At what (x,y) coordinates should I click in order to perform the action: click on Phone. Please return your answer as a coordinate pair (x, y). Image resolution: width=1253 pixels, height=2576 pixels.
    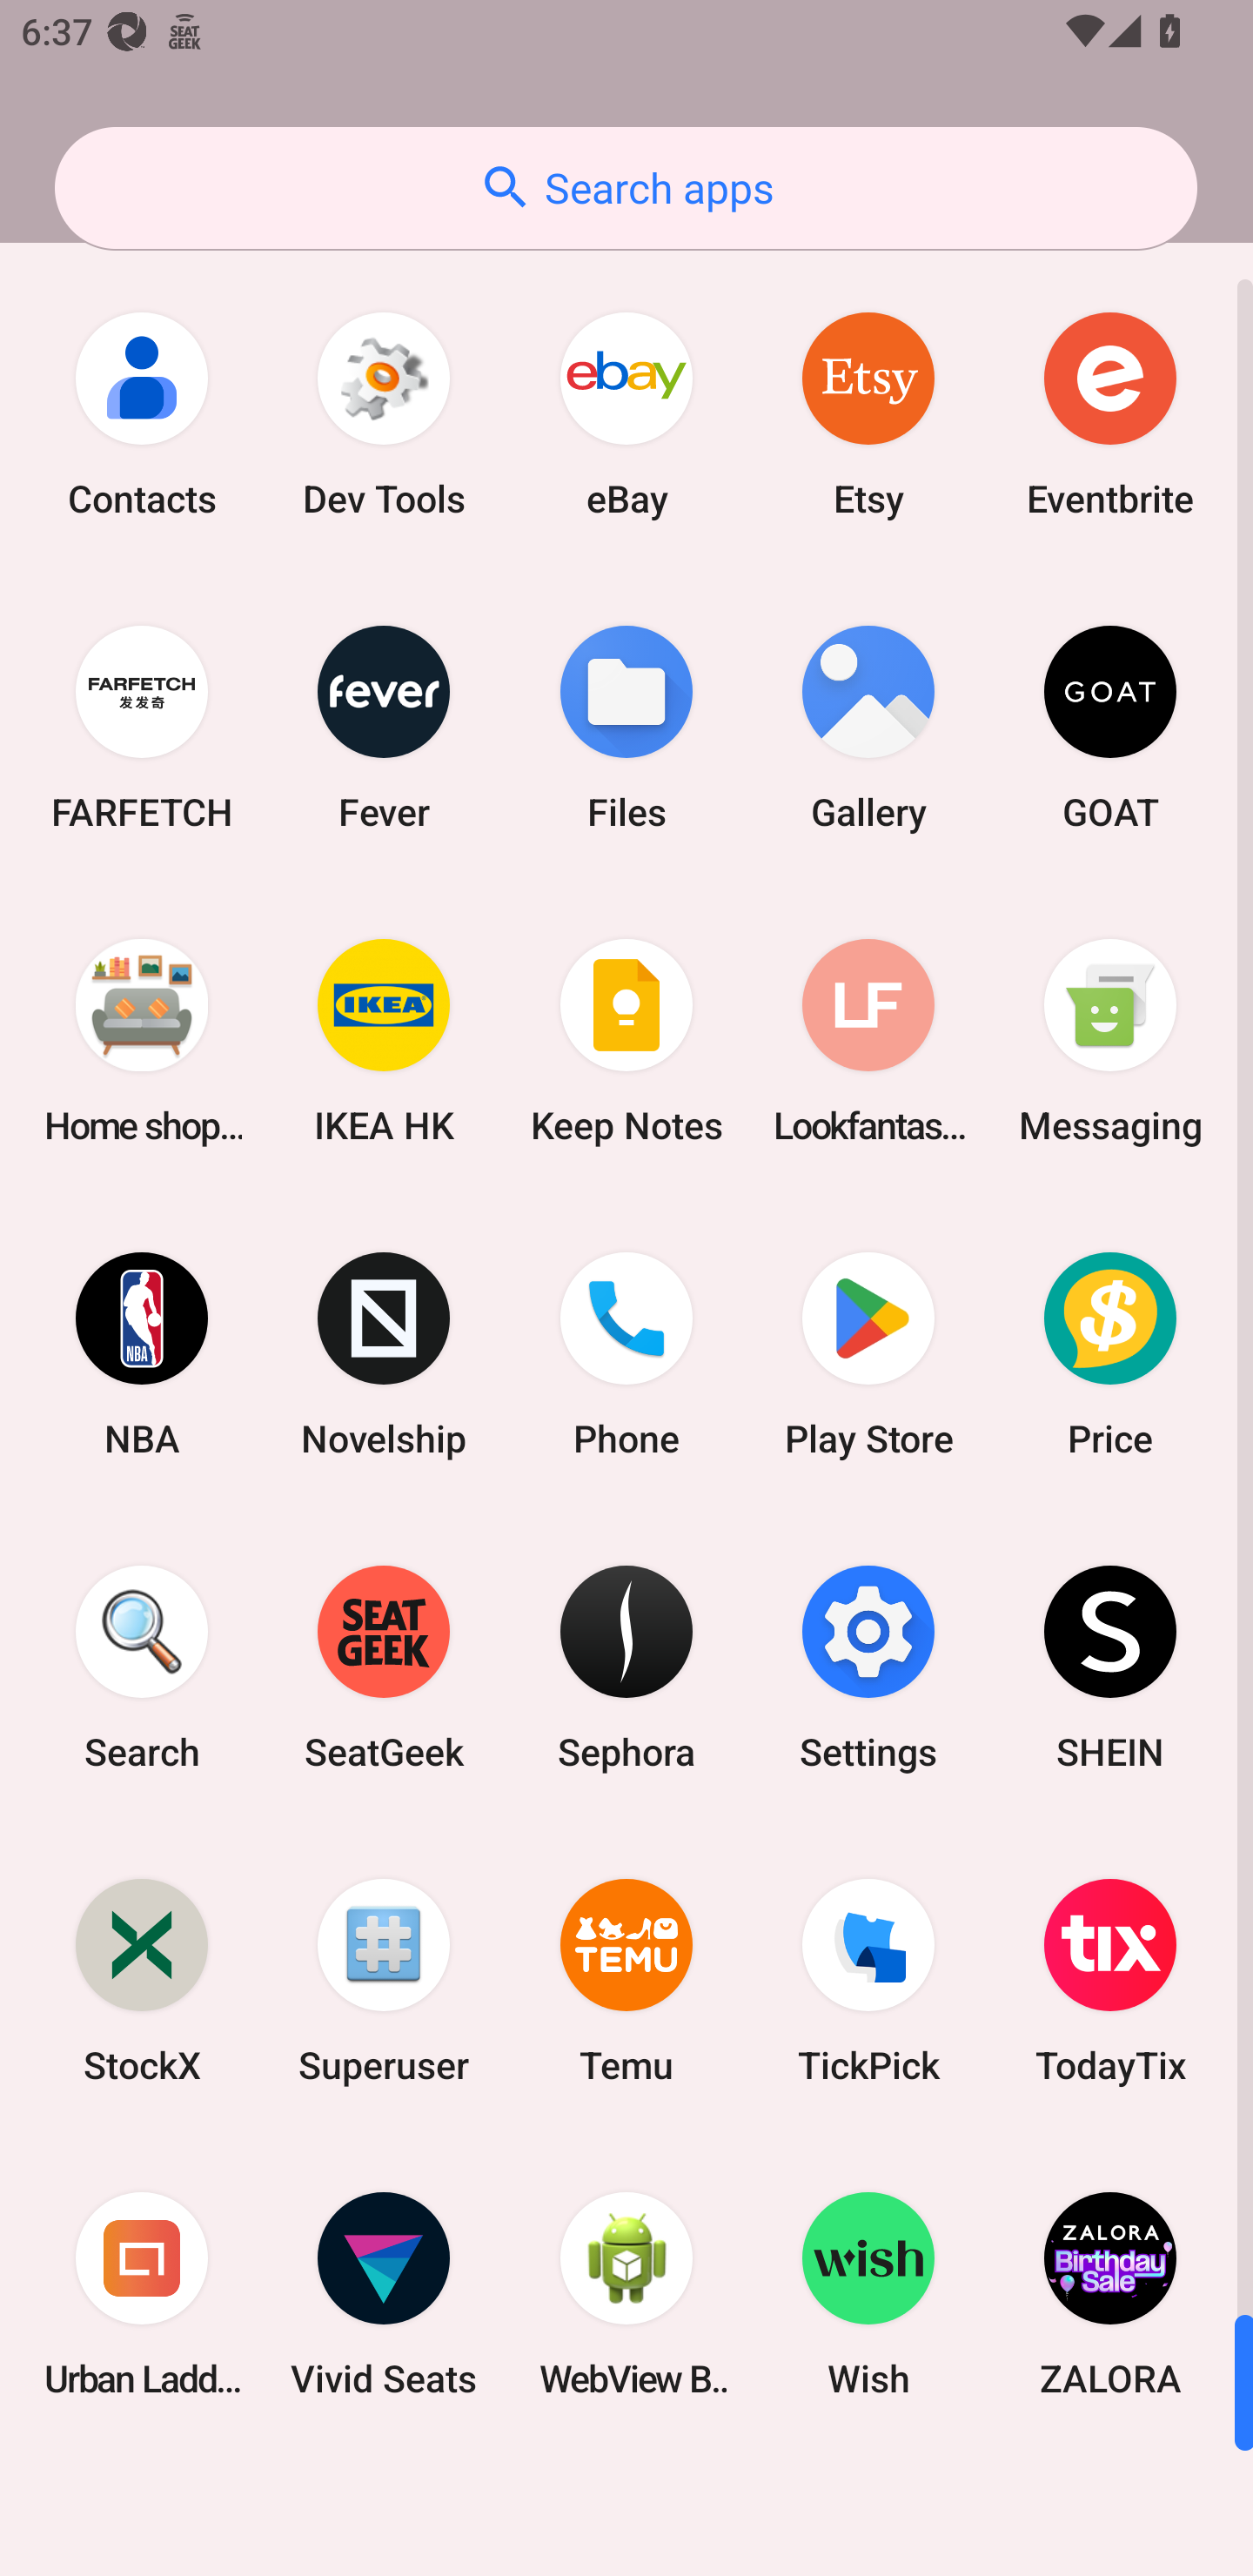
    Looking at the image, I should click on (626, 1353).